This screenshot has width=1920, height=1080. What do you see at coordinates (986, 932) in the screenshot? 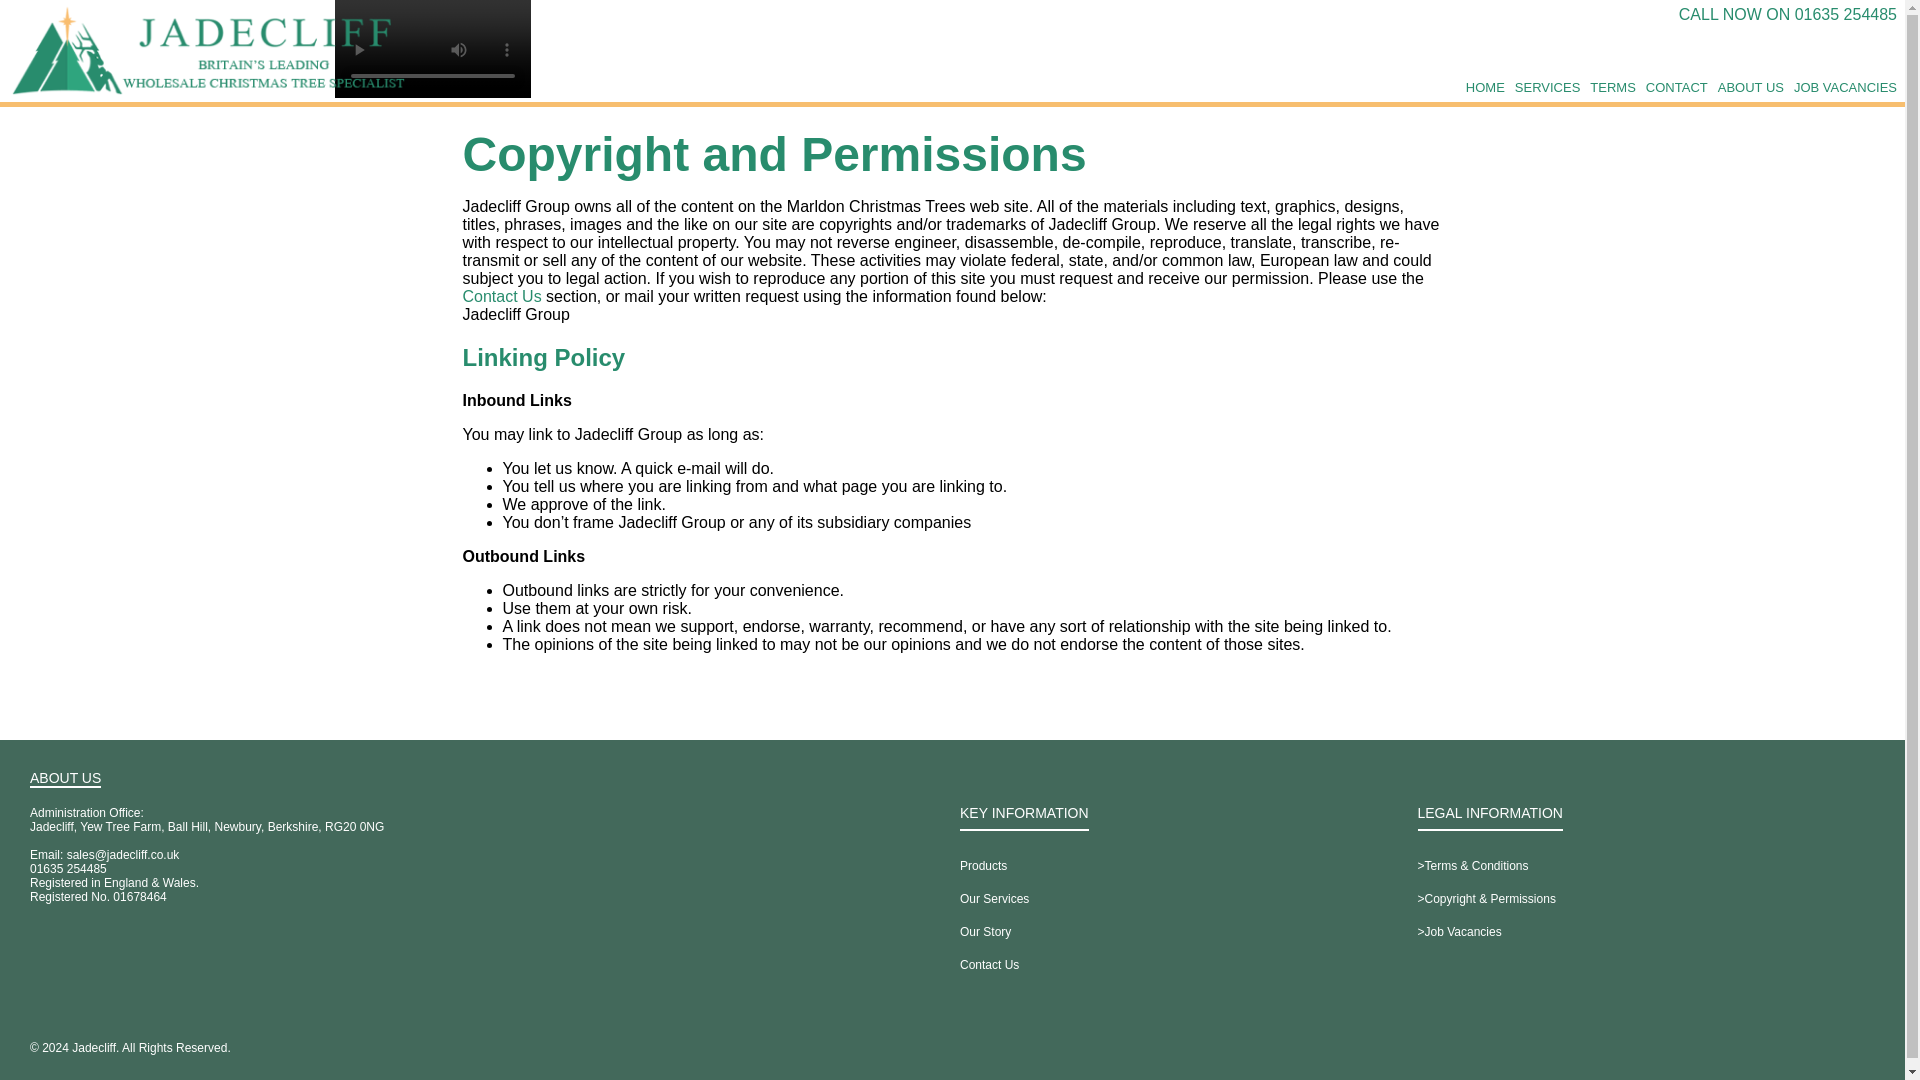
I see `Our Story` at bounding box center [986, 932].